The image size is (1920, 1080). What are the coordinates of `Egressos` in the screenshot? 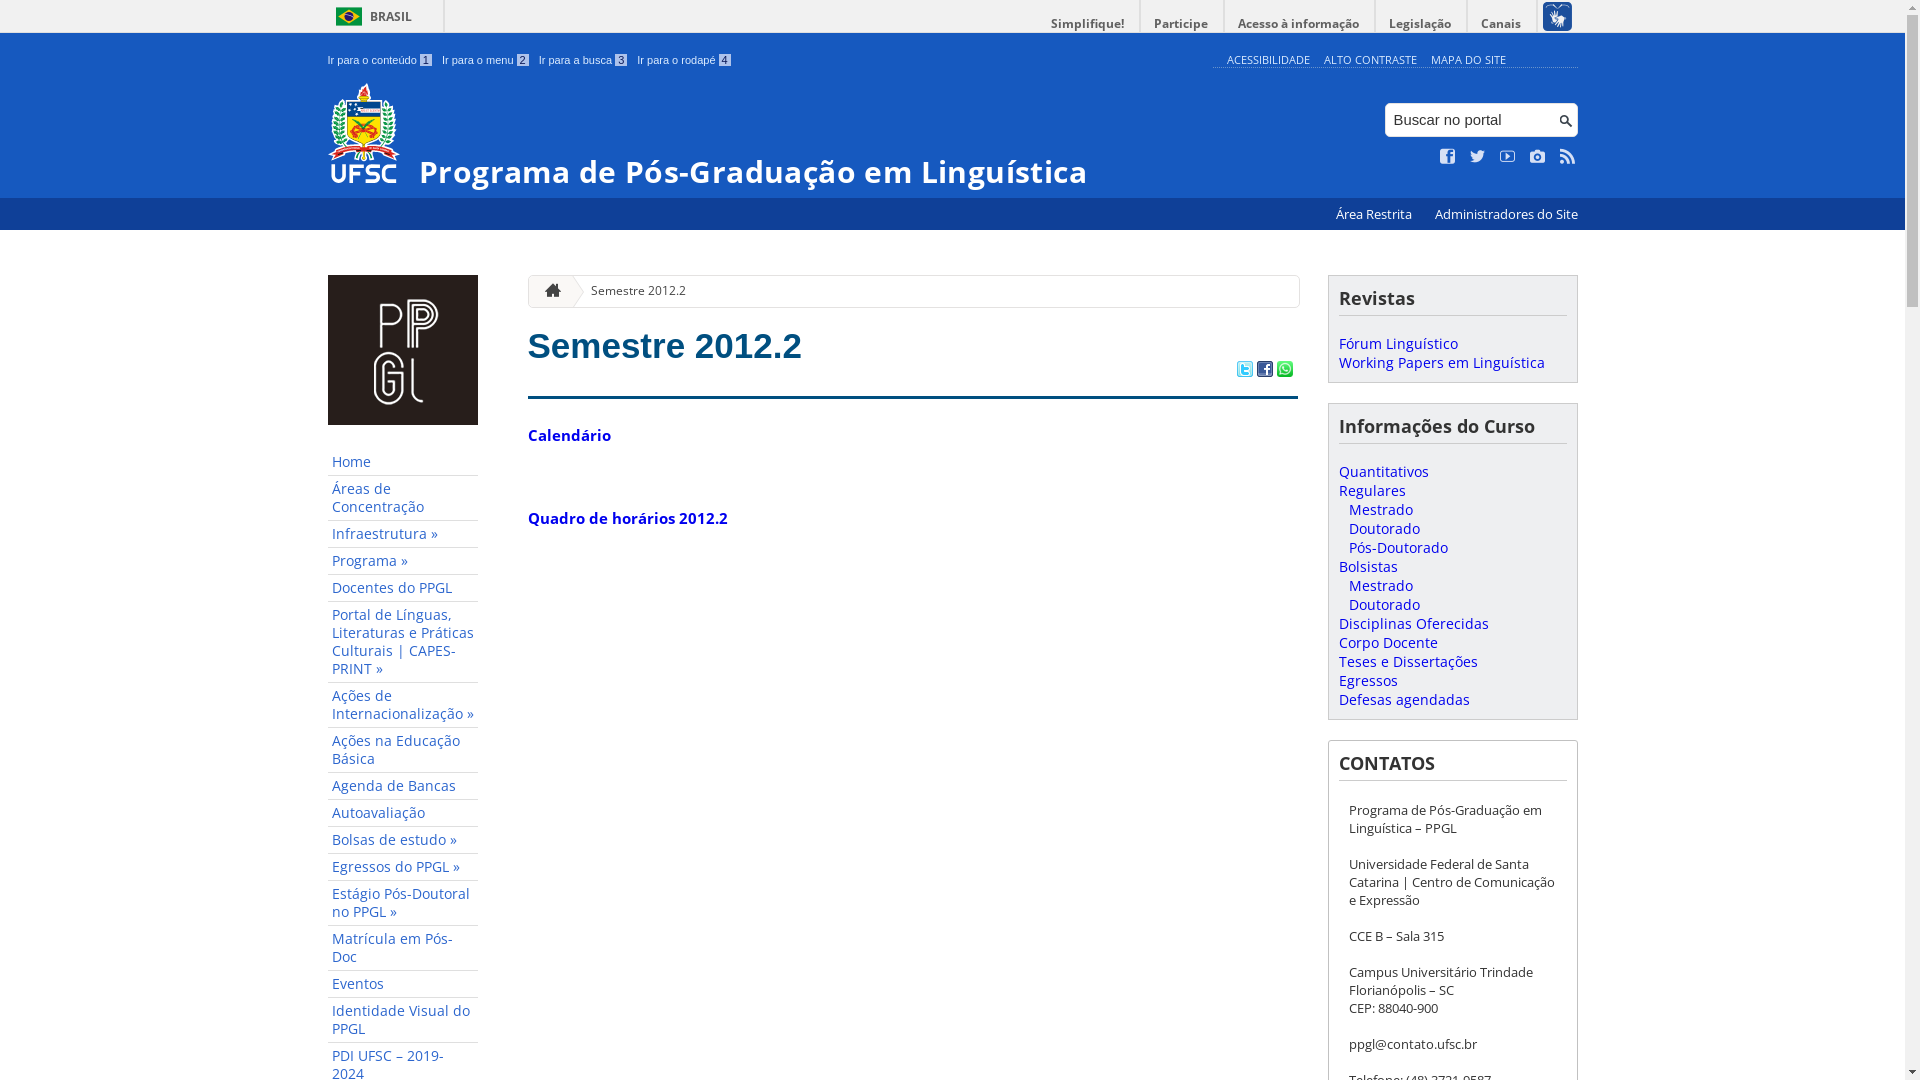 It's located at (1368, 680).